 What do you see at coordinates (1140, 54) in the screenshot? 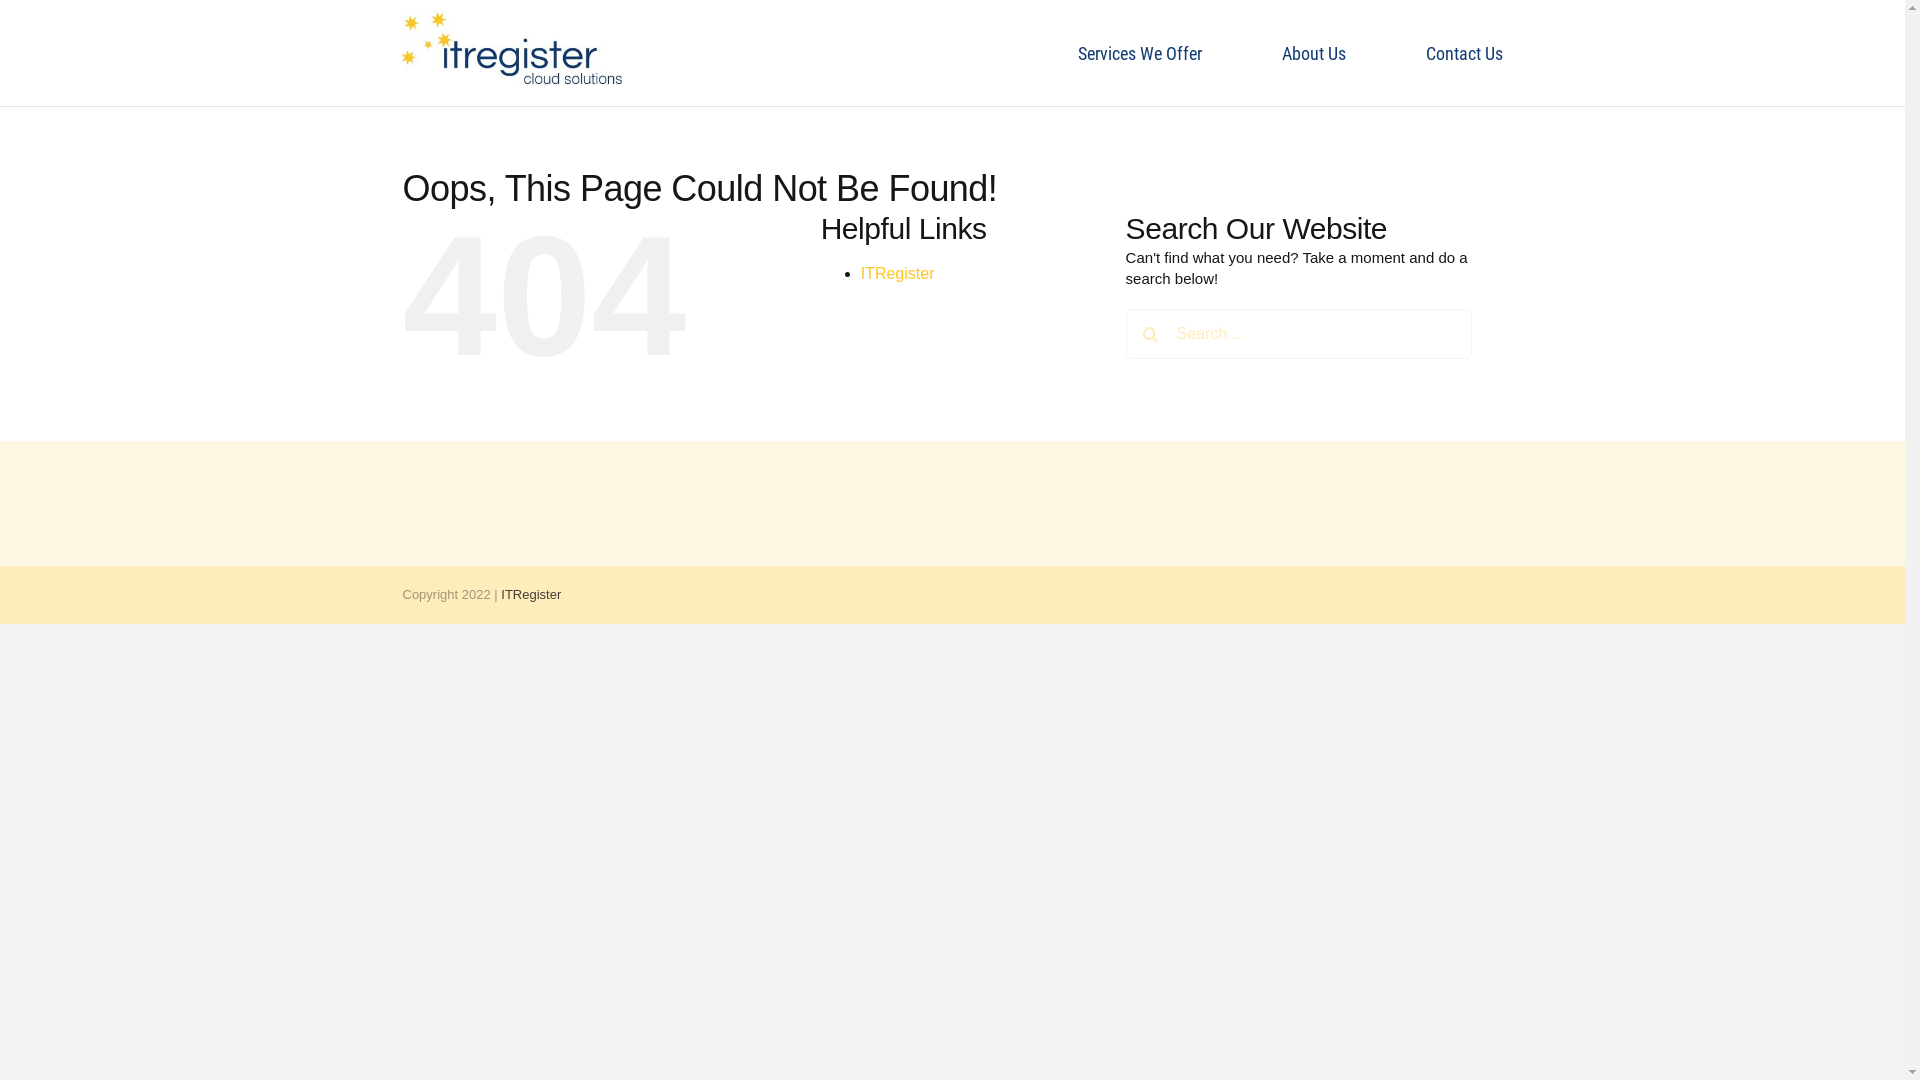
I see `Services We Offer` at bounding box center [1140, 54].